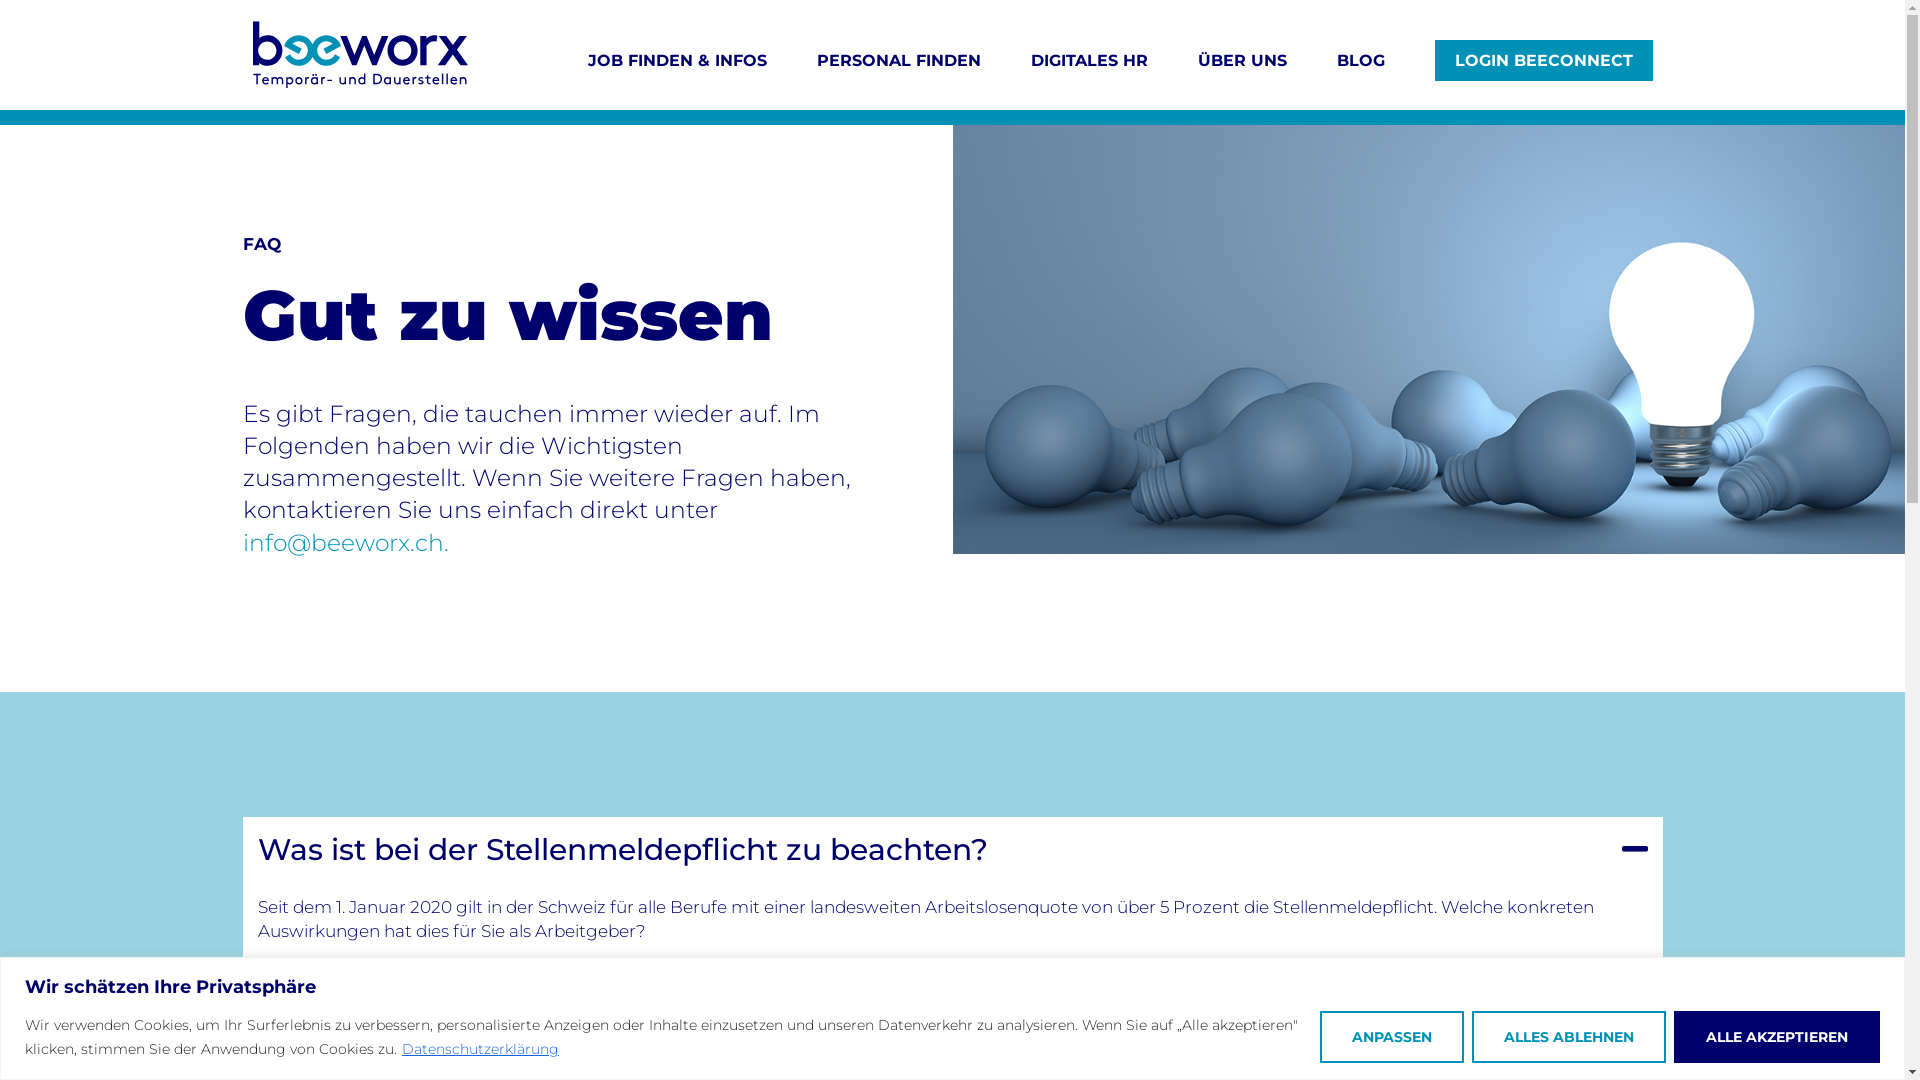 Image resolution: width=1920 pixels, height=1080 pixels. I want to click on ALLES ABLEHNEN, so click(1569, 1036).